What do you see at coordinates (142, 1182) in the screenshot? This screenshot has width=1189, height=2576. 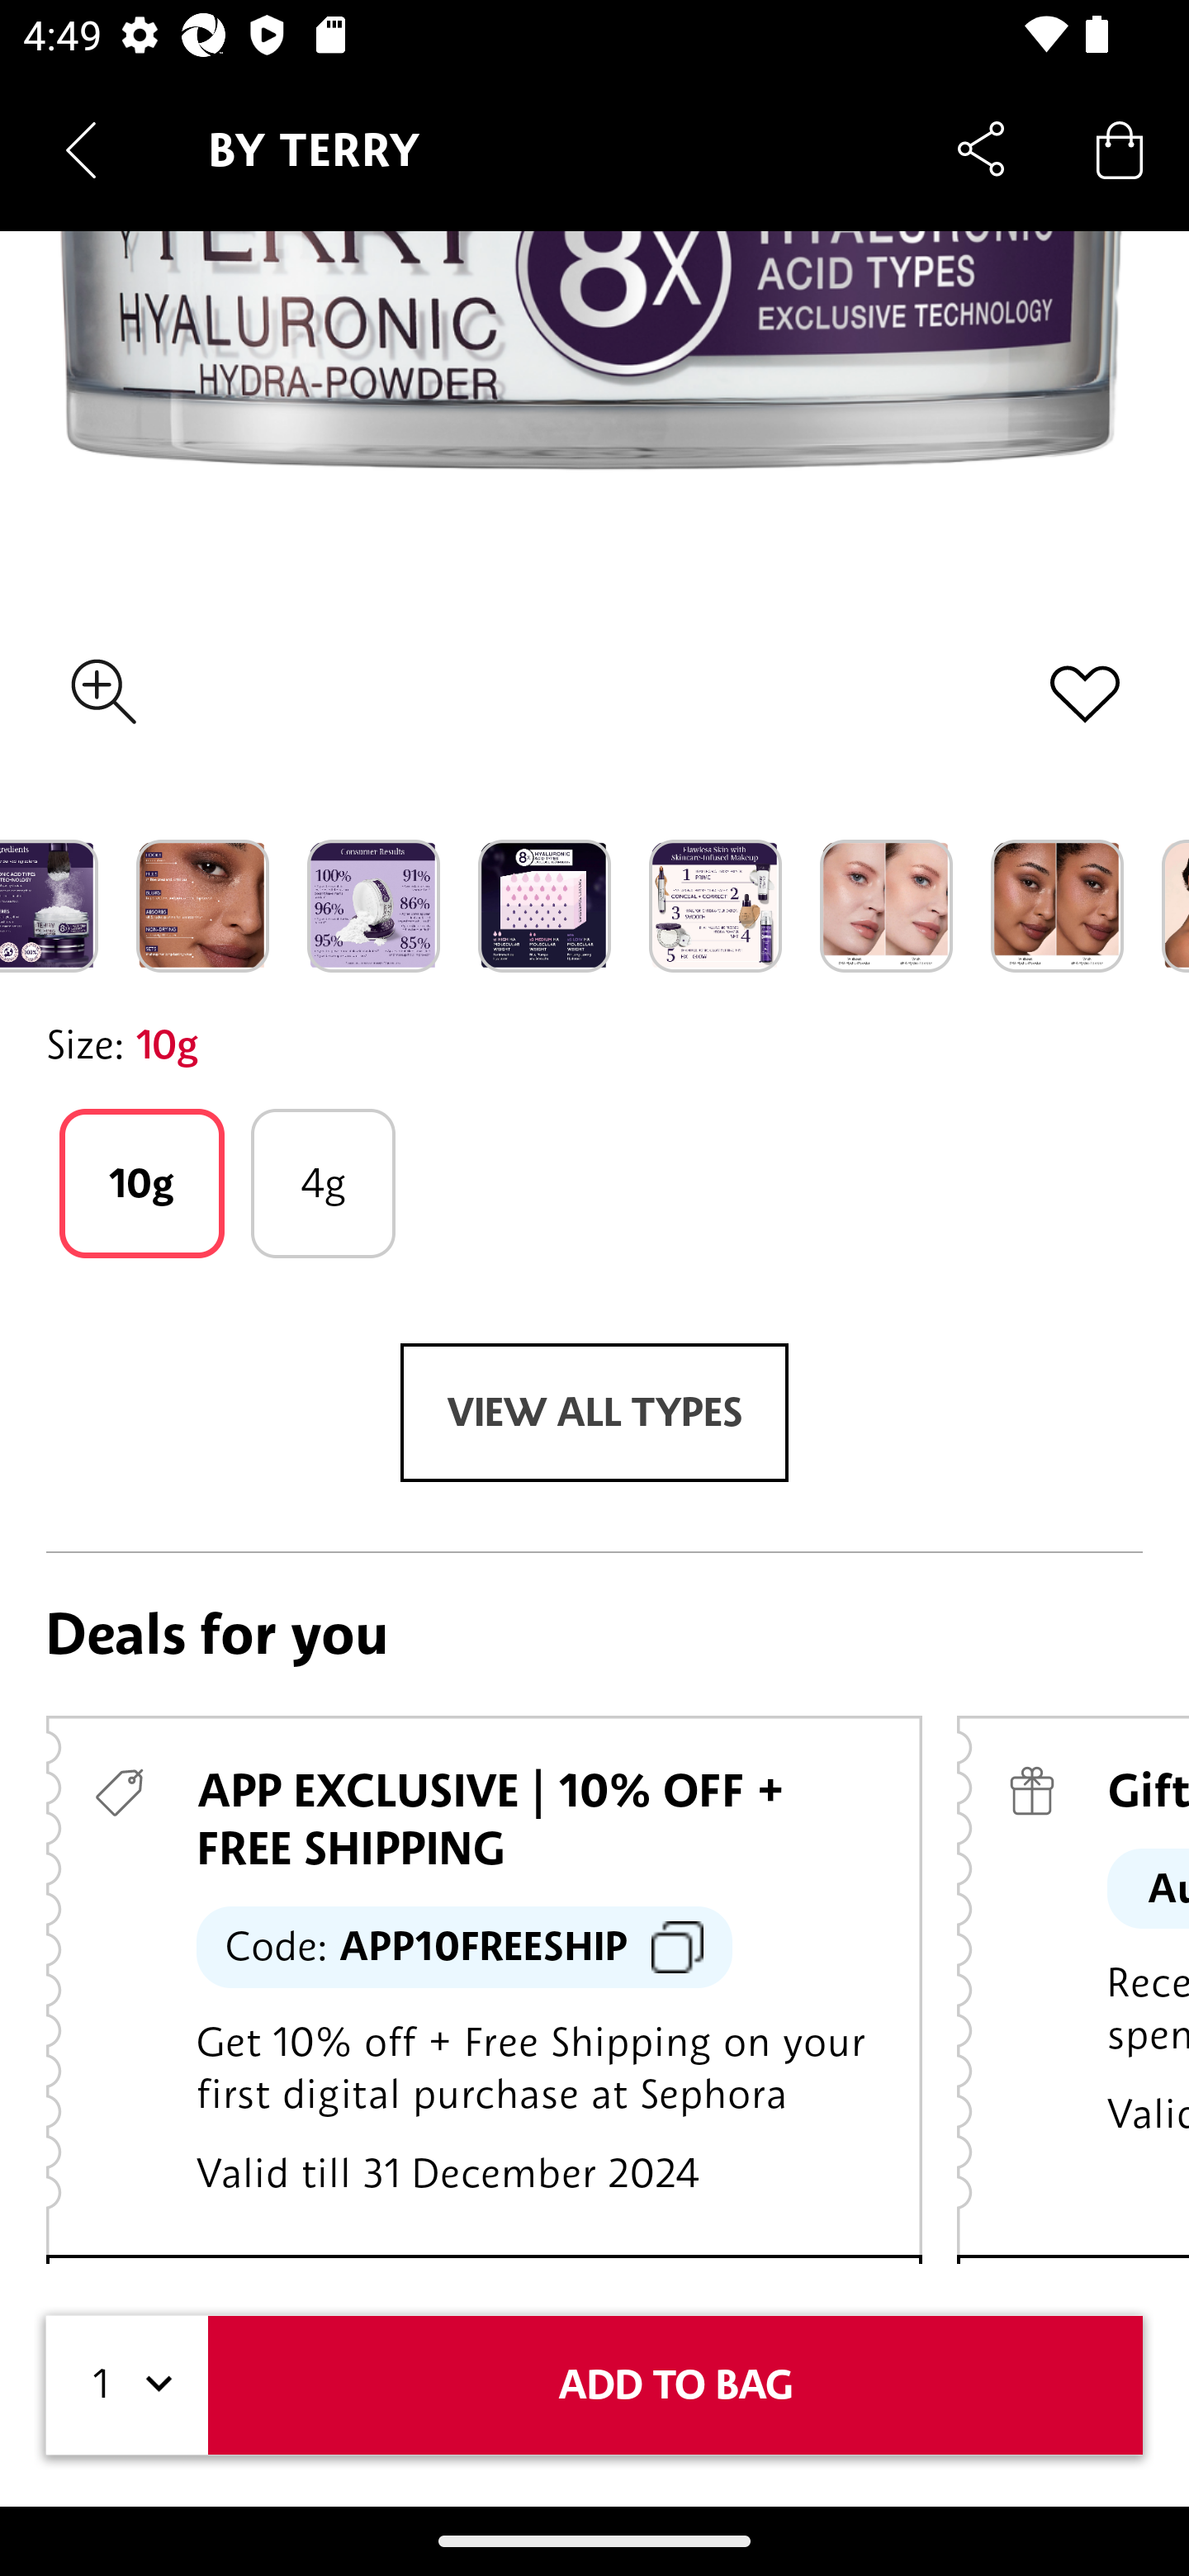 I see `10g` at bounding box center [142, 1182].